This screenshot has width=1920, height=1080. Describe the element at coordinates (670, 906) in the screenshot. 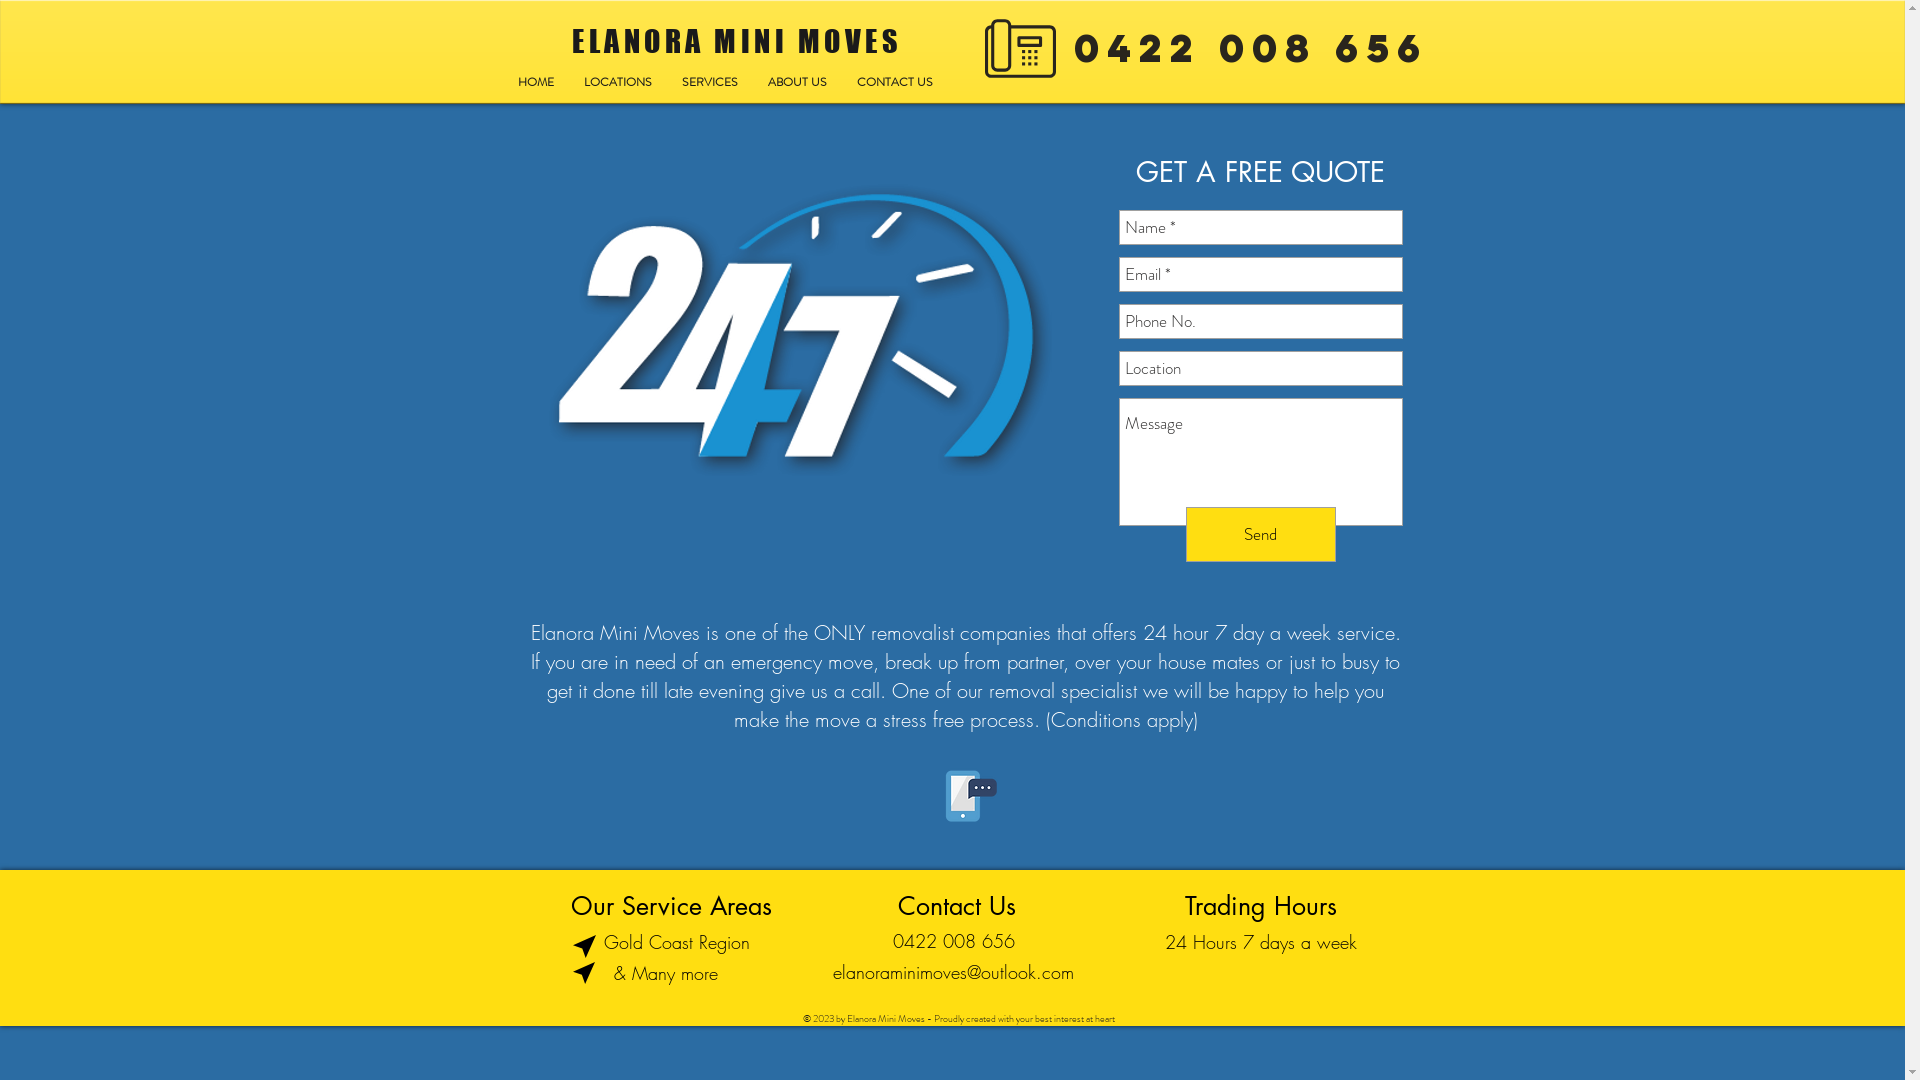

I see `Our Service Areas` at that location.